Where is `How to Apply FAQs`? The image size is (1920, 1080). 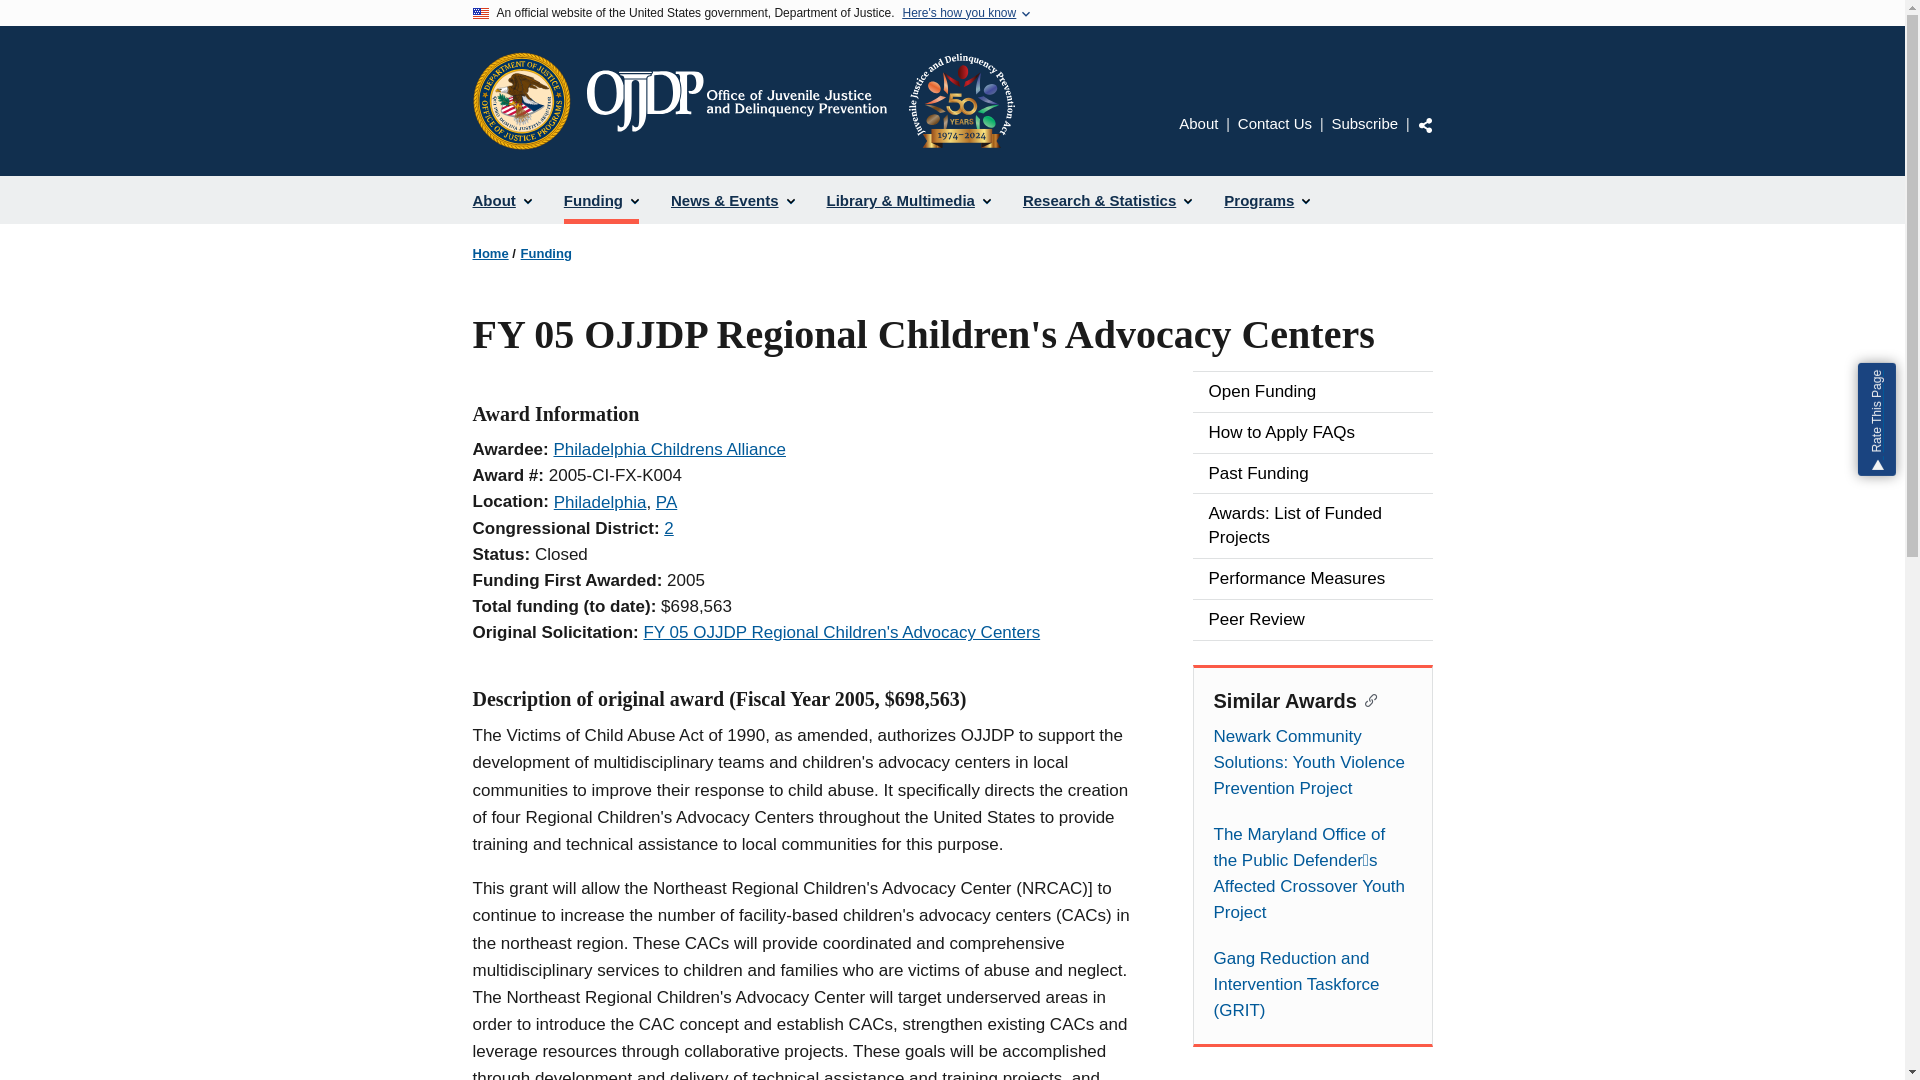
How to Apply FAQs is located at coordinates (1312, 432).